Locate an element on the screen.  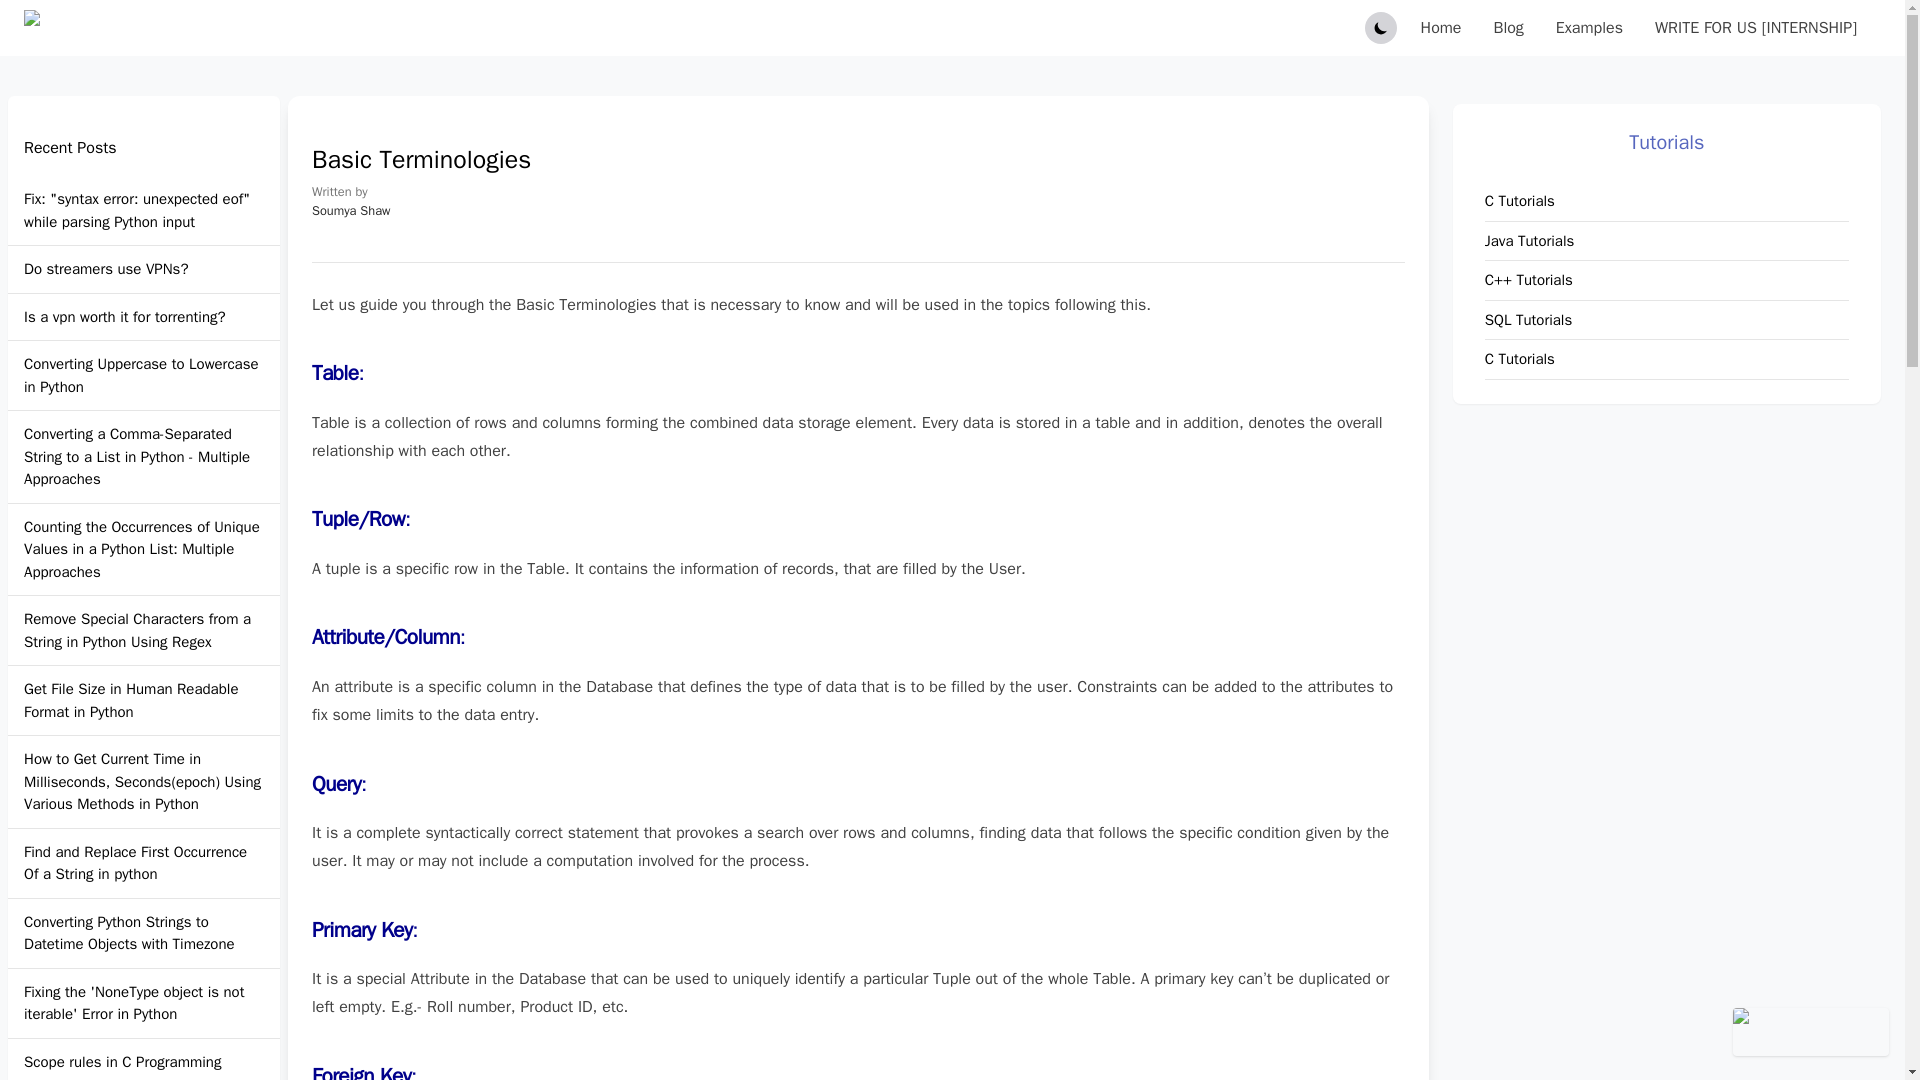
Fixing the 'NoneType object is not iterable' Error in Python is located at coordinates (144, 1002).